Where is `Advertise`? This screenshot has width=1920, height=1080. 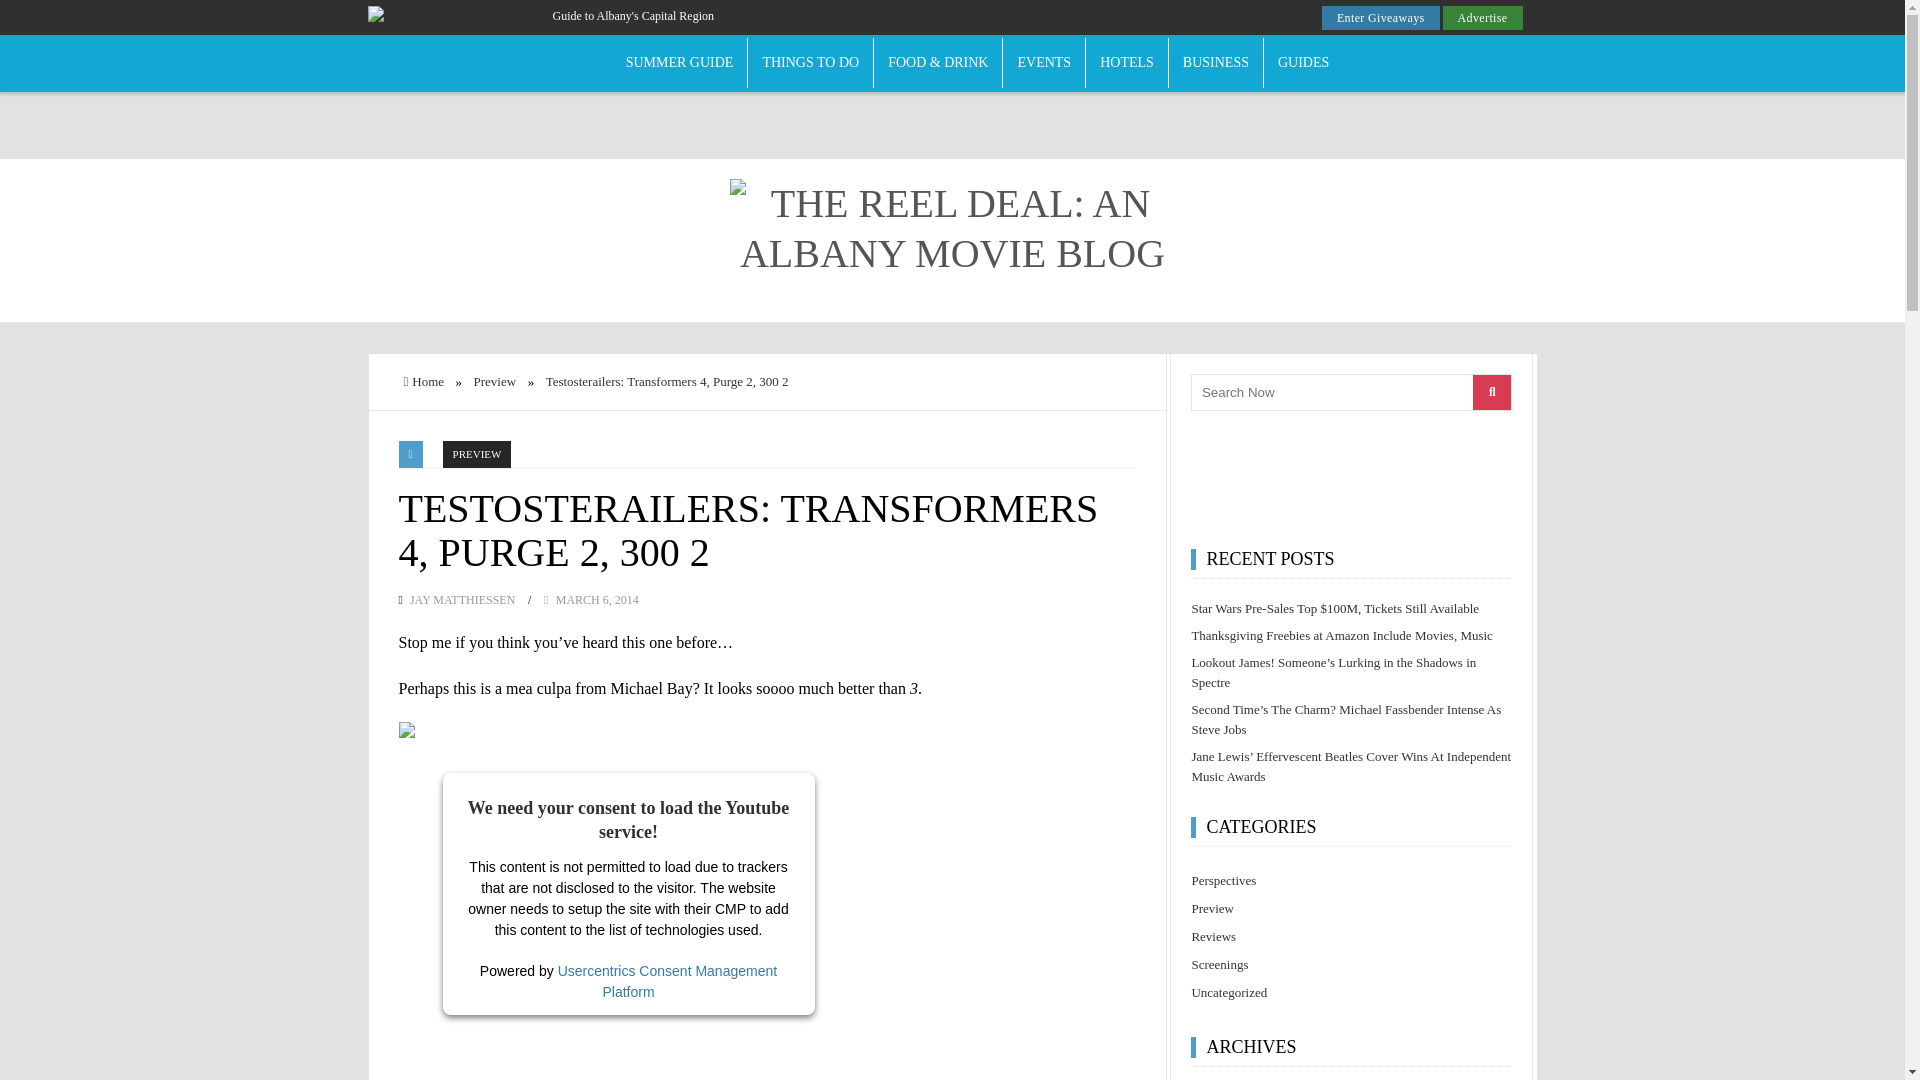 Advertise is located at coordinates (1482, 18).